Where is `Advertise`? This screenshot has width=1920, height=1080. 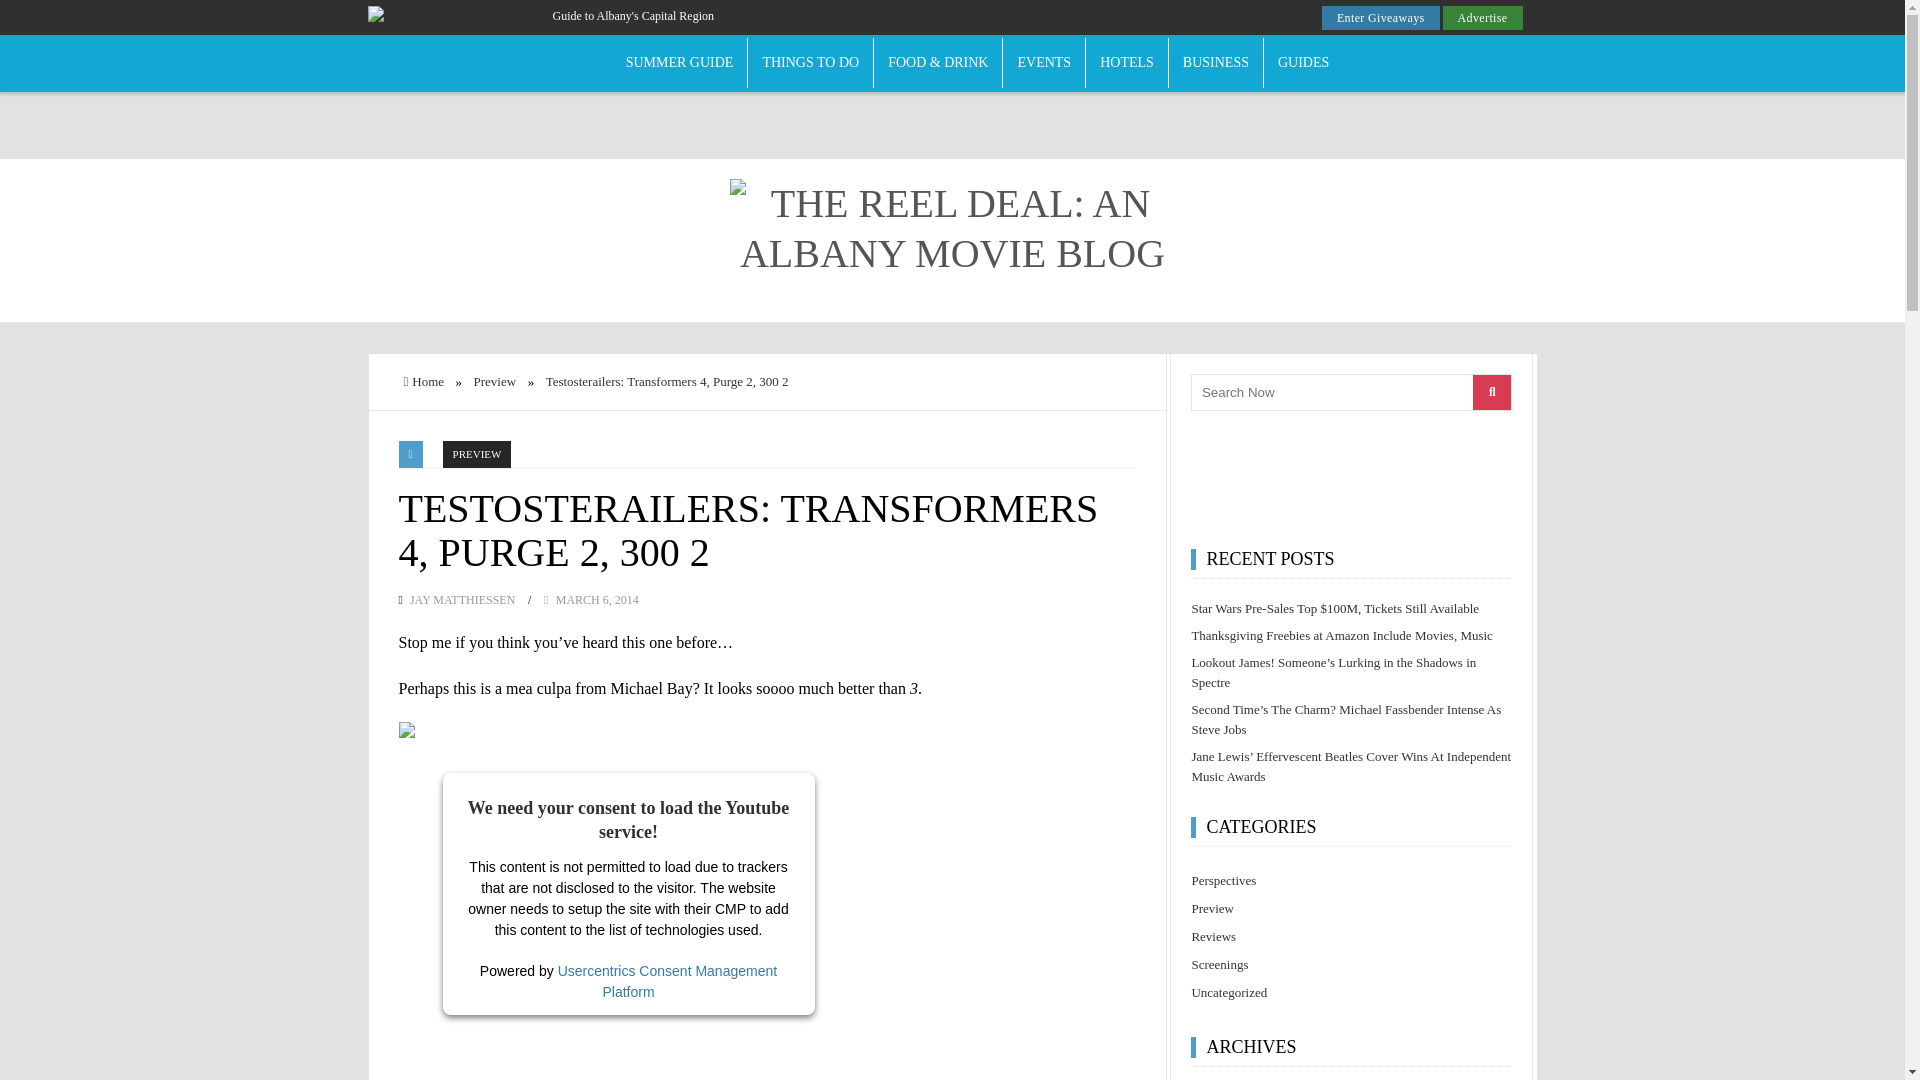 Advertise is located at coordinates (1482, 18).